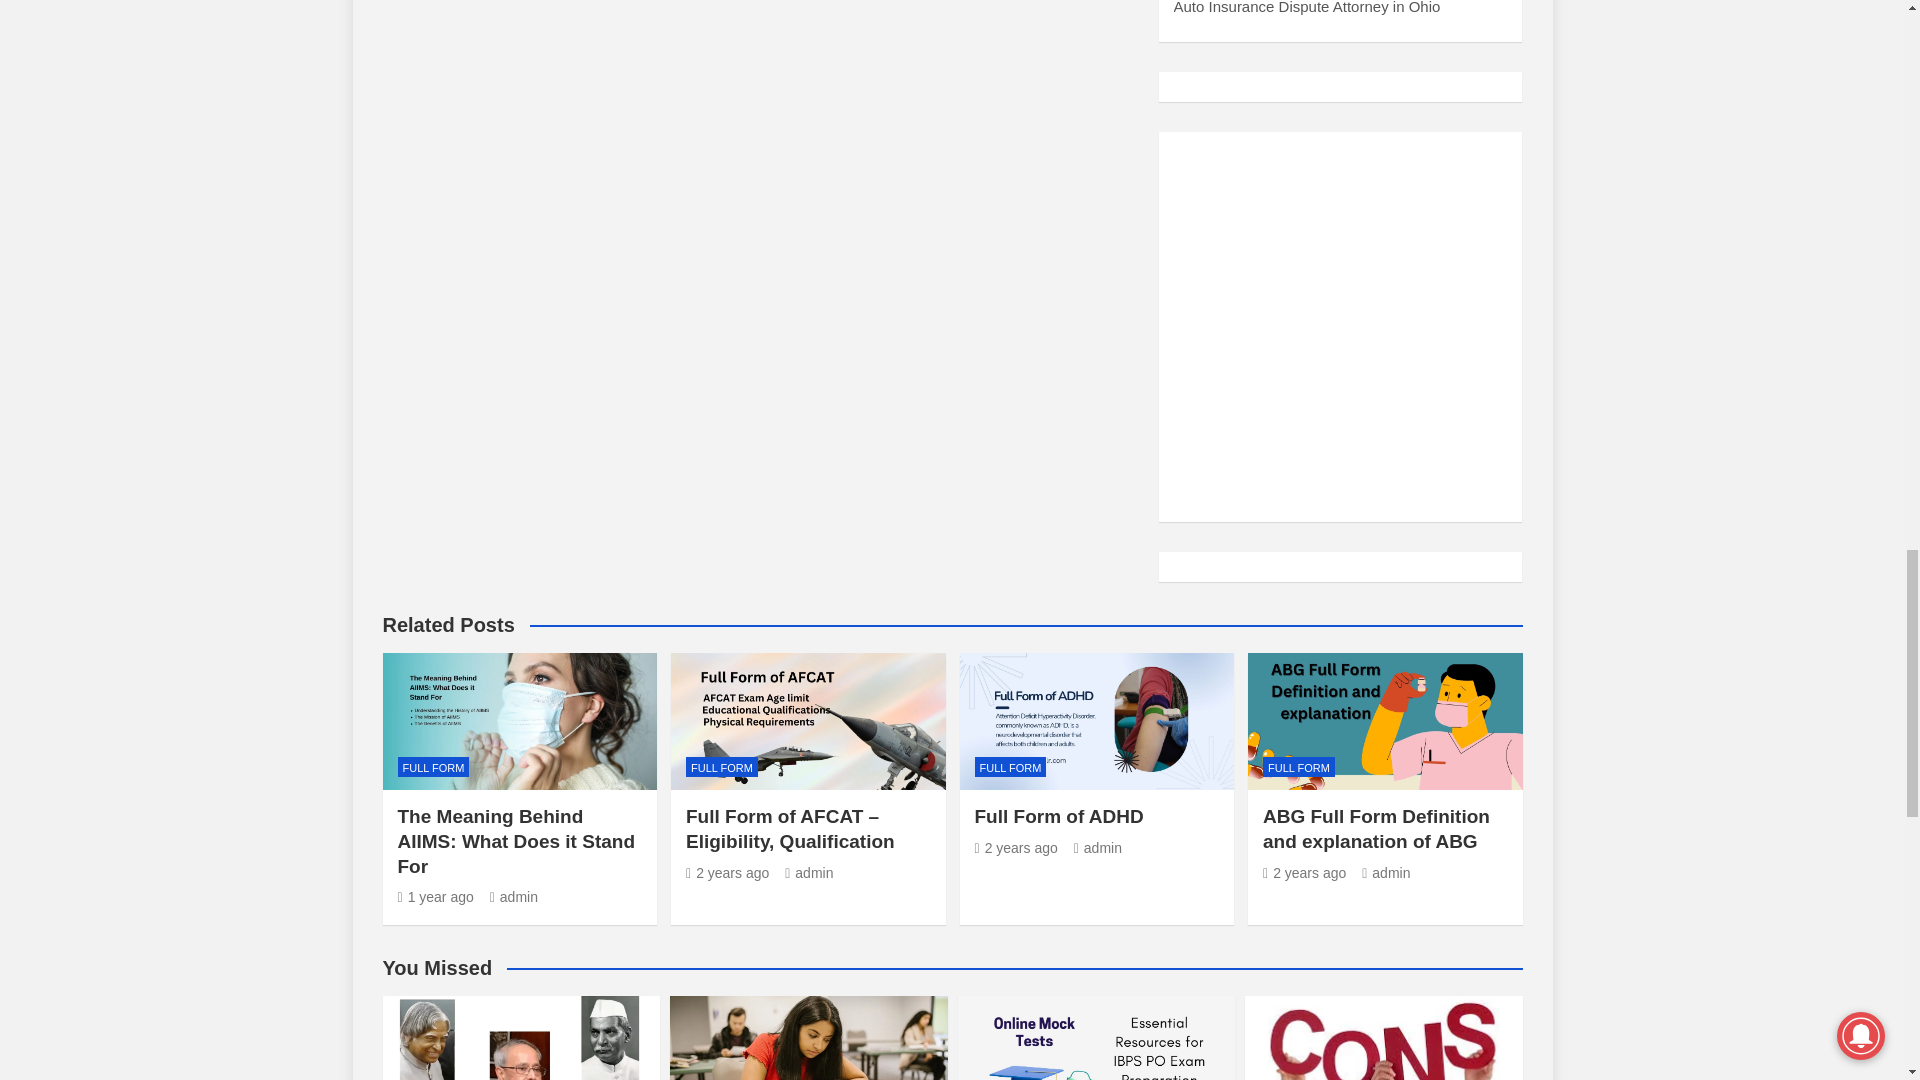  What do you see at coordinates (436, 896) in the screenshot?
I see `The Meaning Behind AIIMS: What Does it Stand For` at bounding box center [436, 896].